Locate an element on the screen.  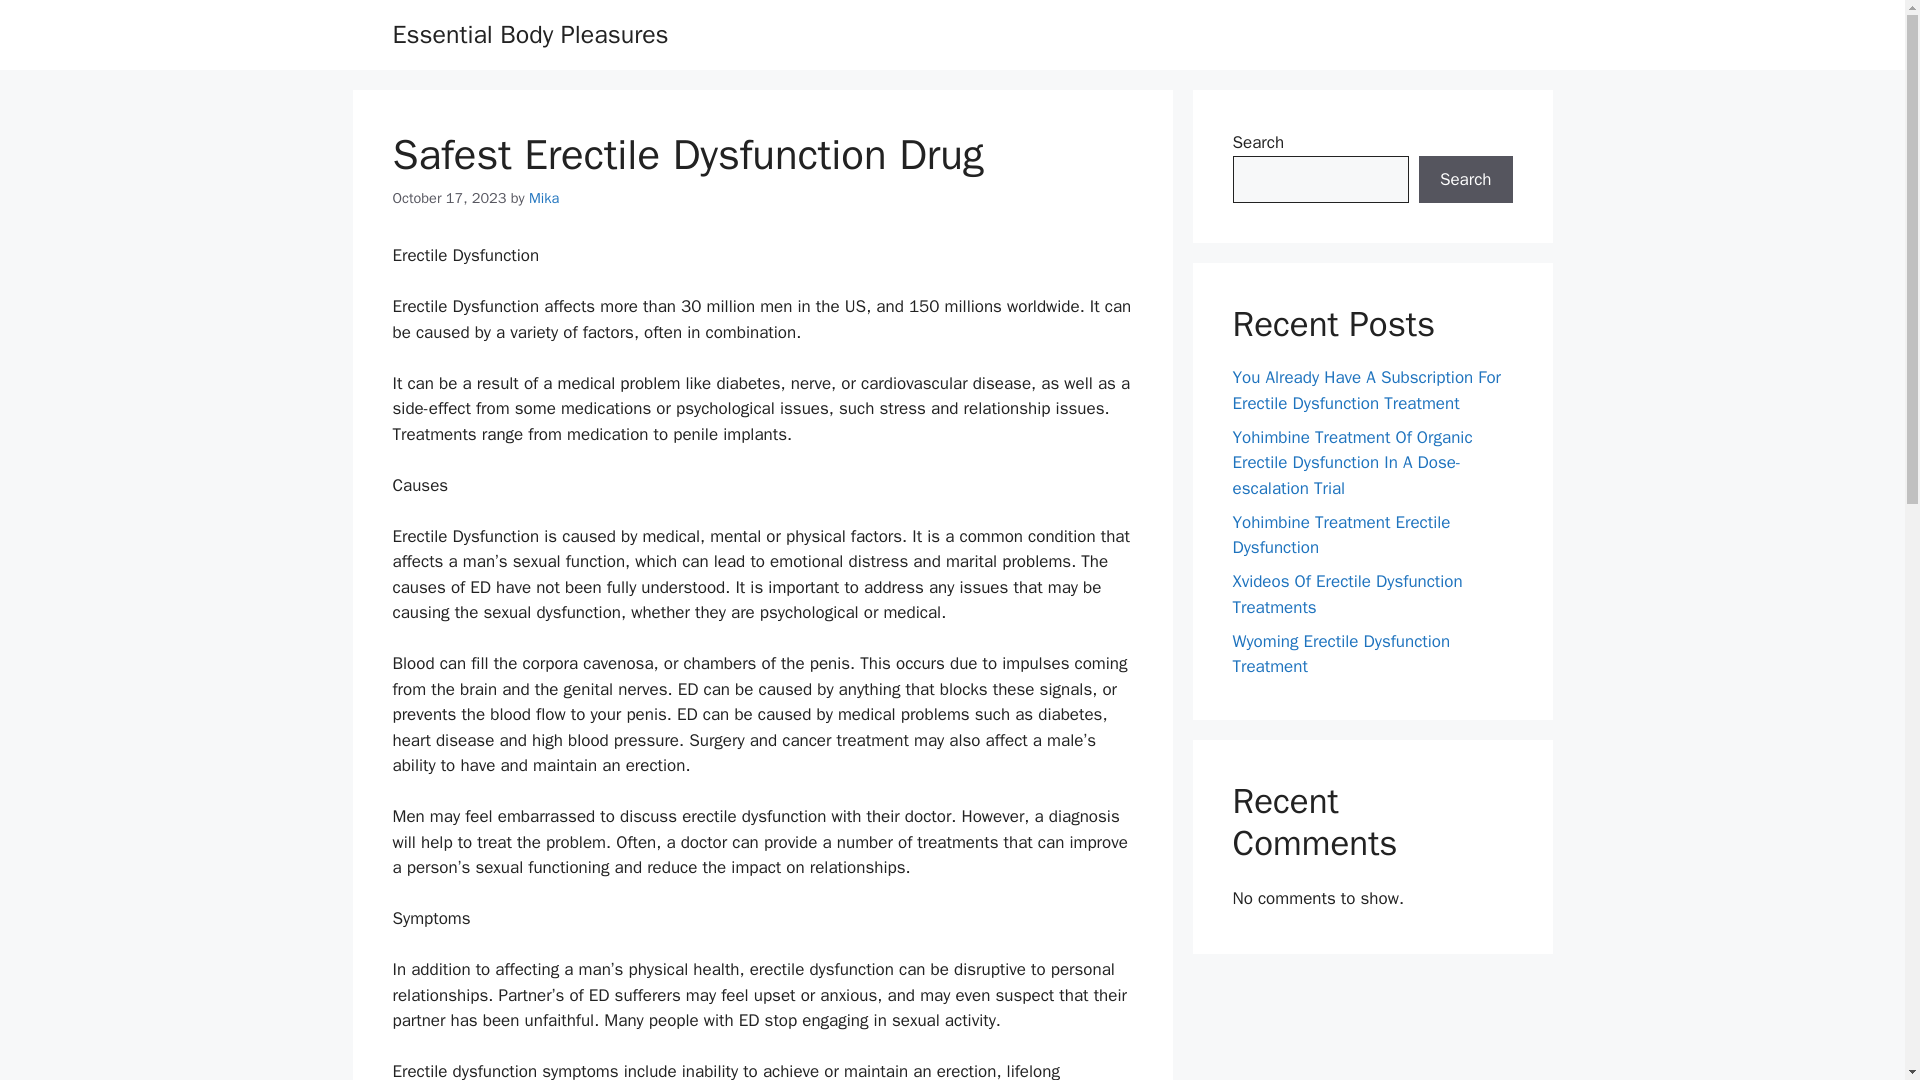
Xvideos Of Erectile Dysfunction Treatments is located at coordinates (1346, 594).